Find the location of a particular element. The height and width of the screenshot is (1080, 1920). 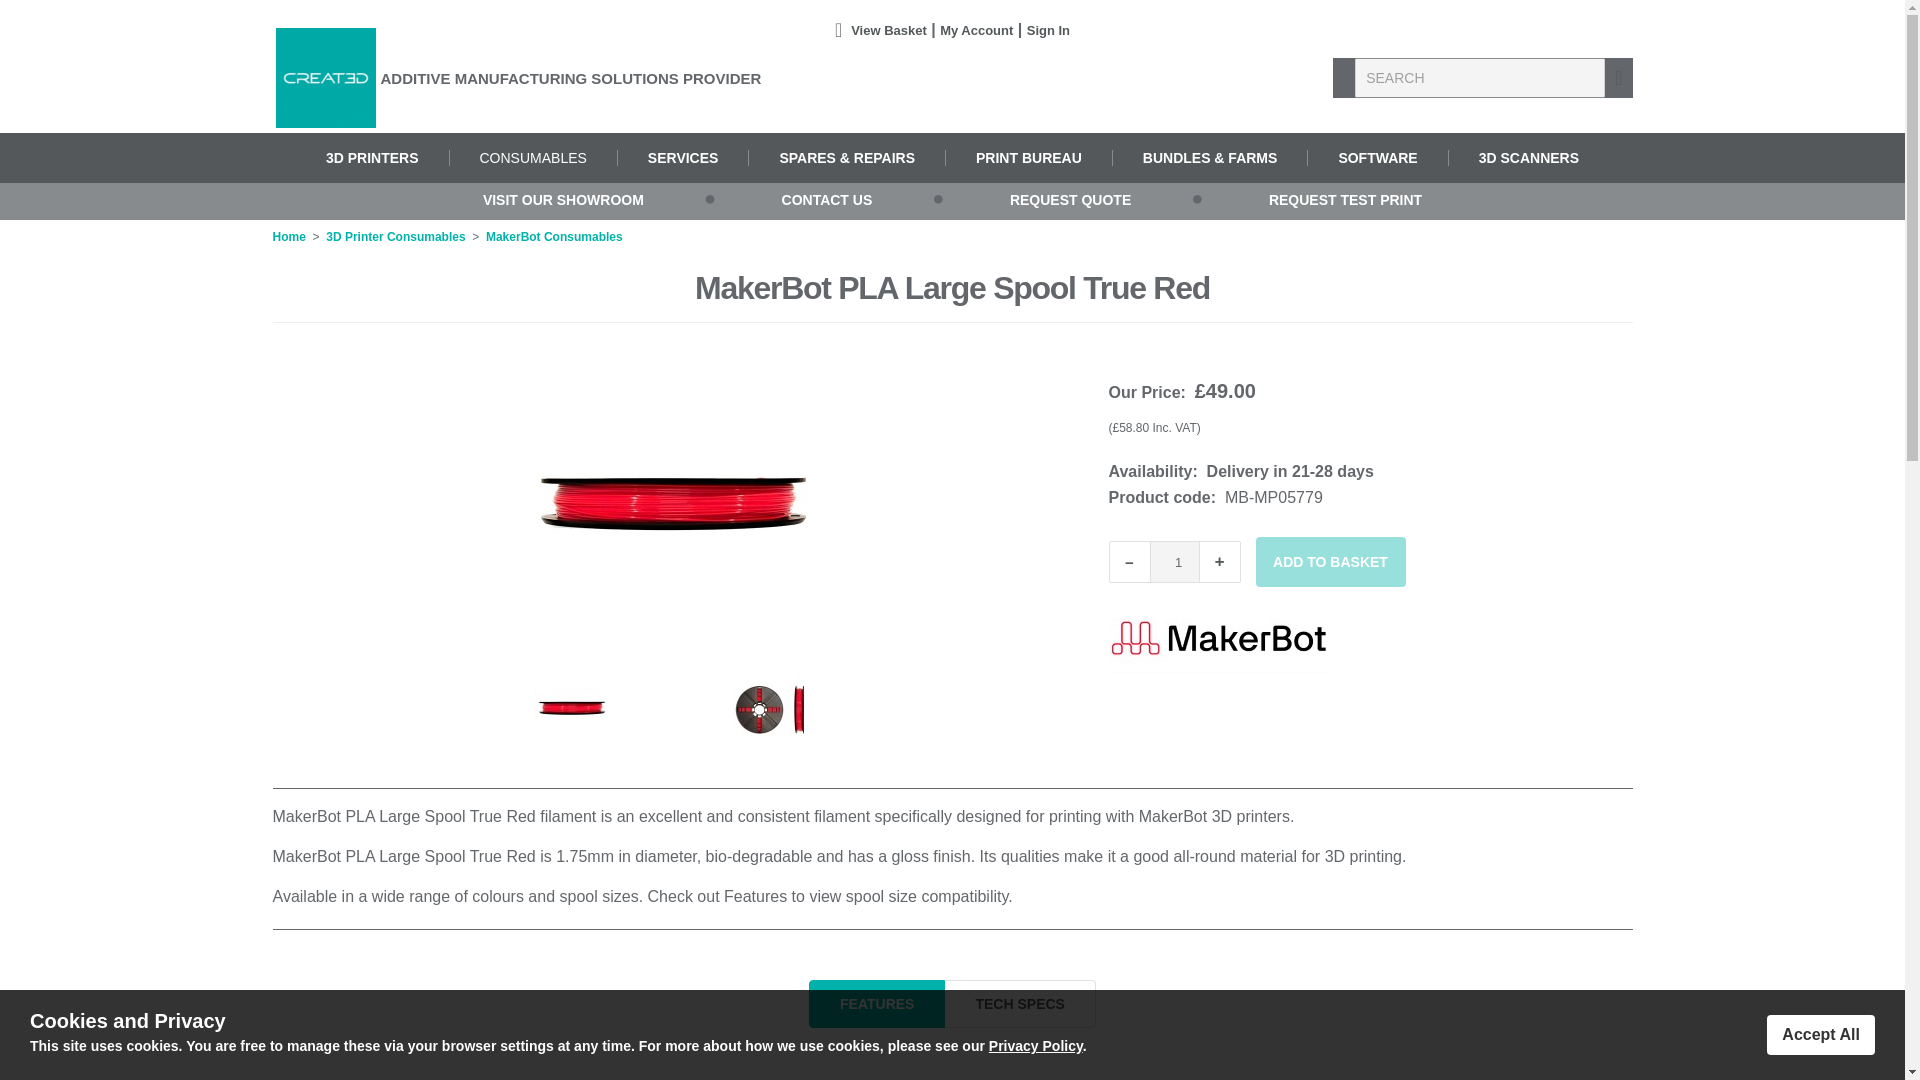

3D printer filament, cartridges and materials is located at coordinates (532, 158).